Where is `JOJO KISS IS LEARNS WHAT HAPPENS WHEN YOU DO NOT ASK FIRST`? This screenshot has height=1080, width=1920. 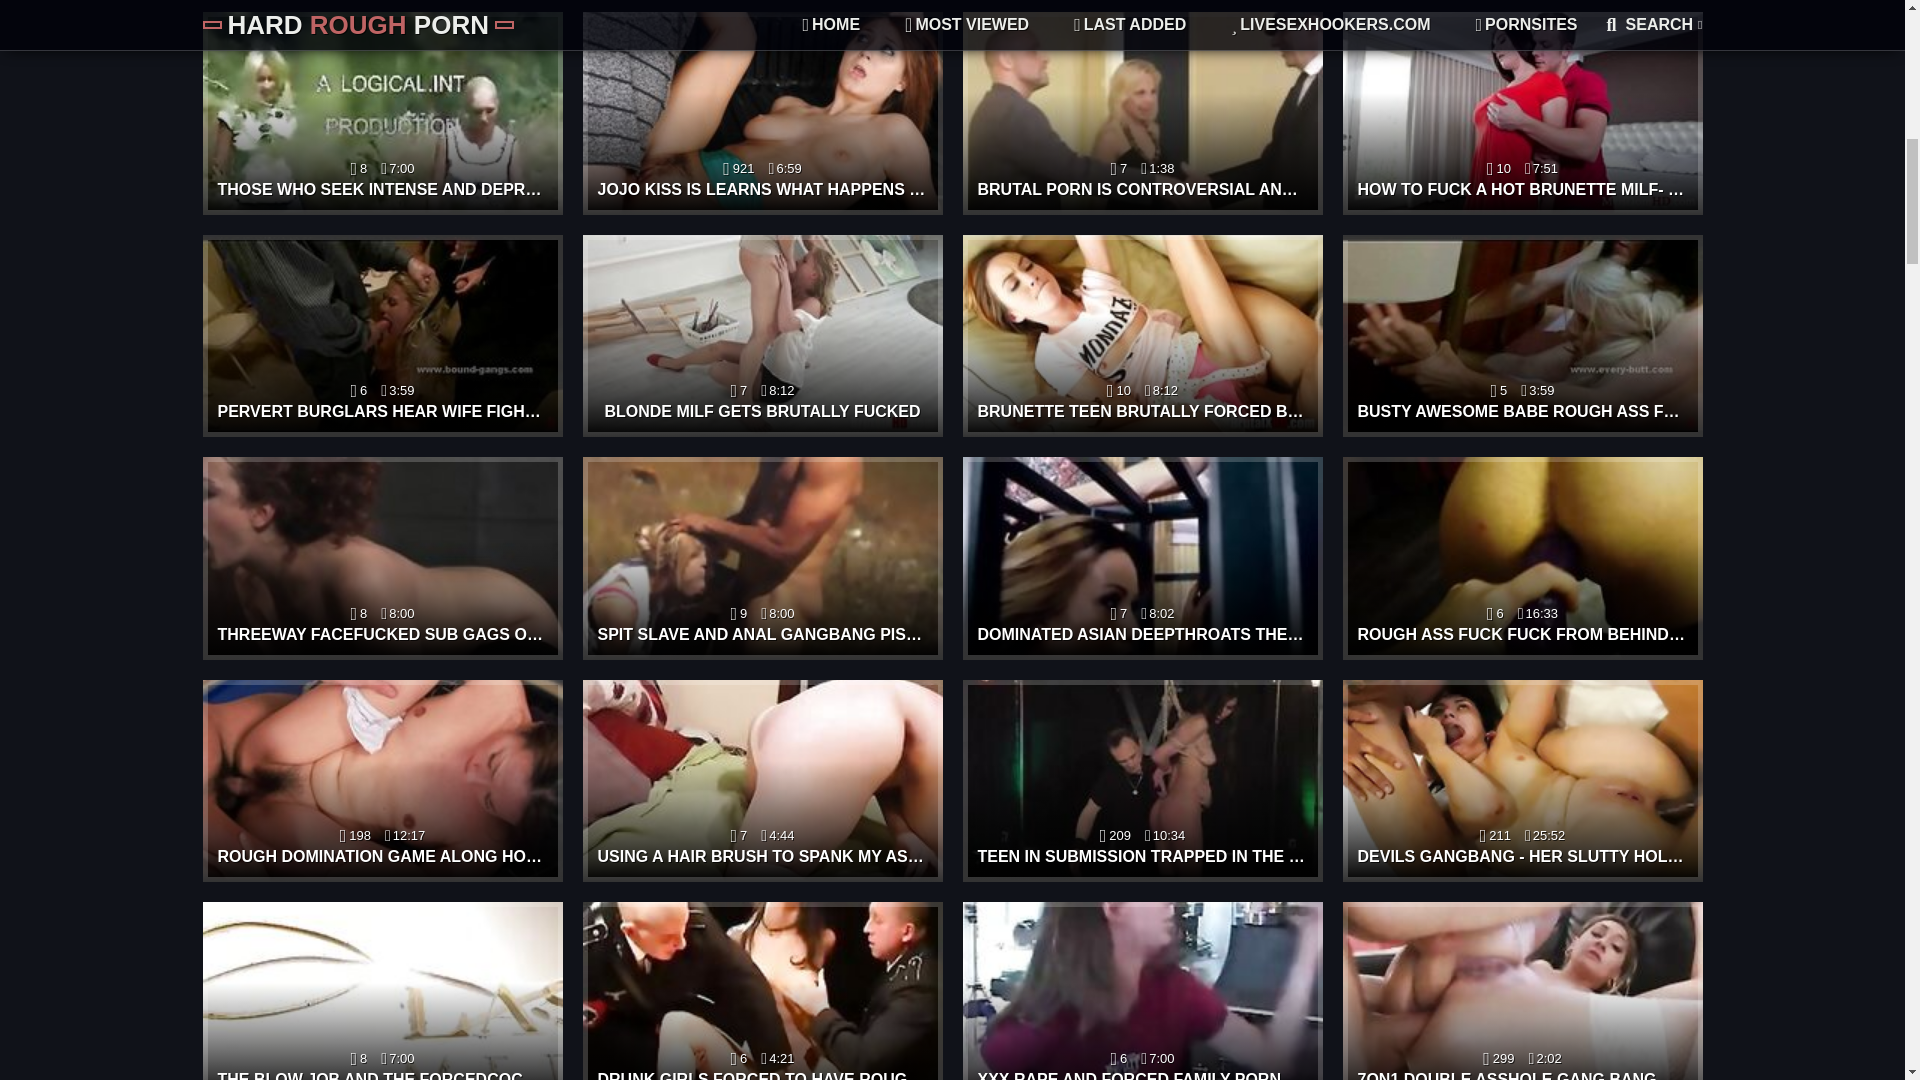 JOJO KISS IS LEARNS WHAT HAPPENS WHEN YOU DO NOT ASK FIRST is located at coordinates (762, 112).